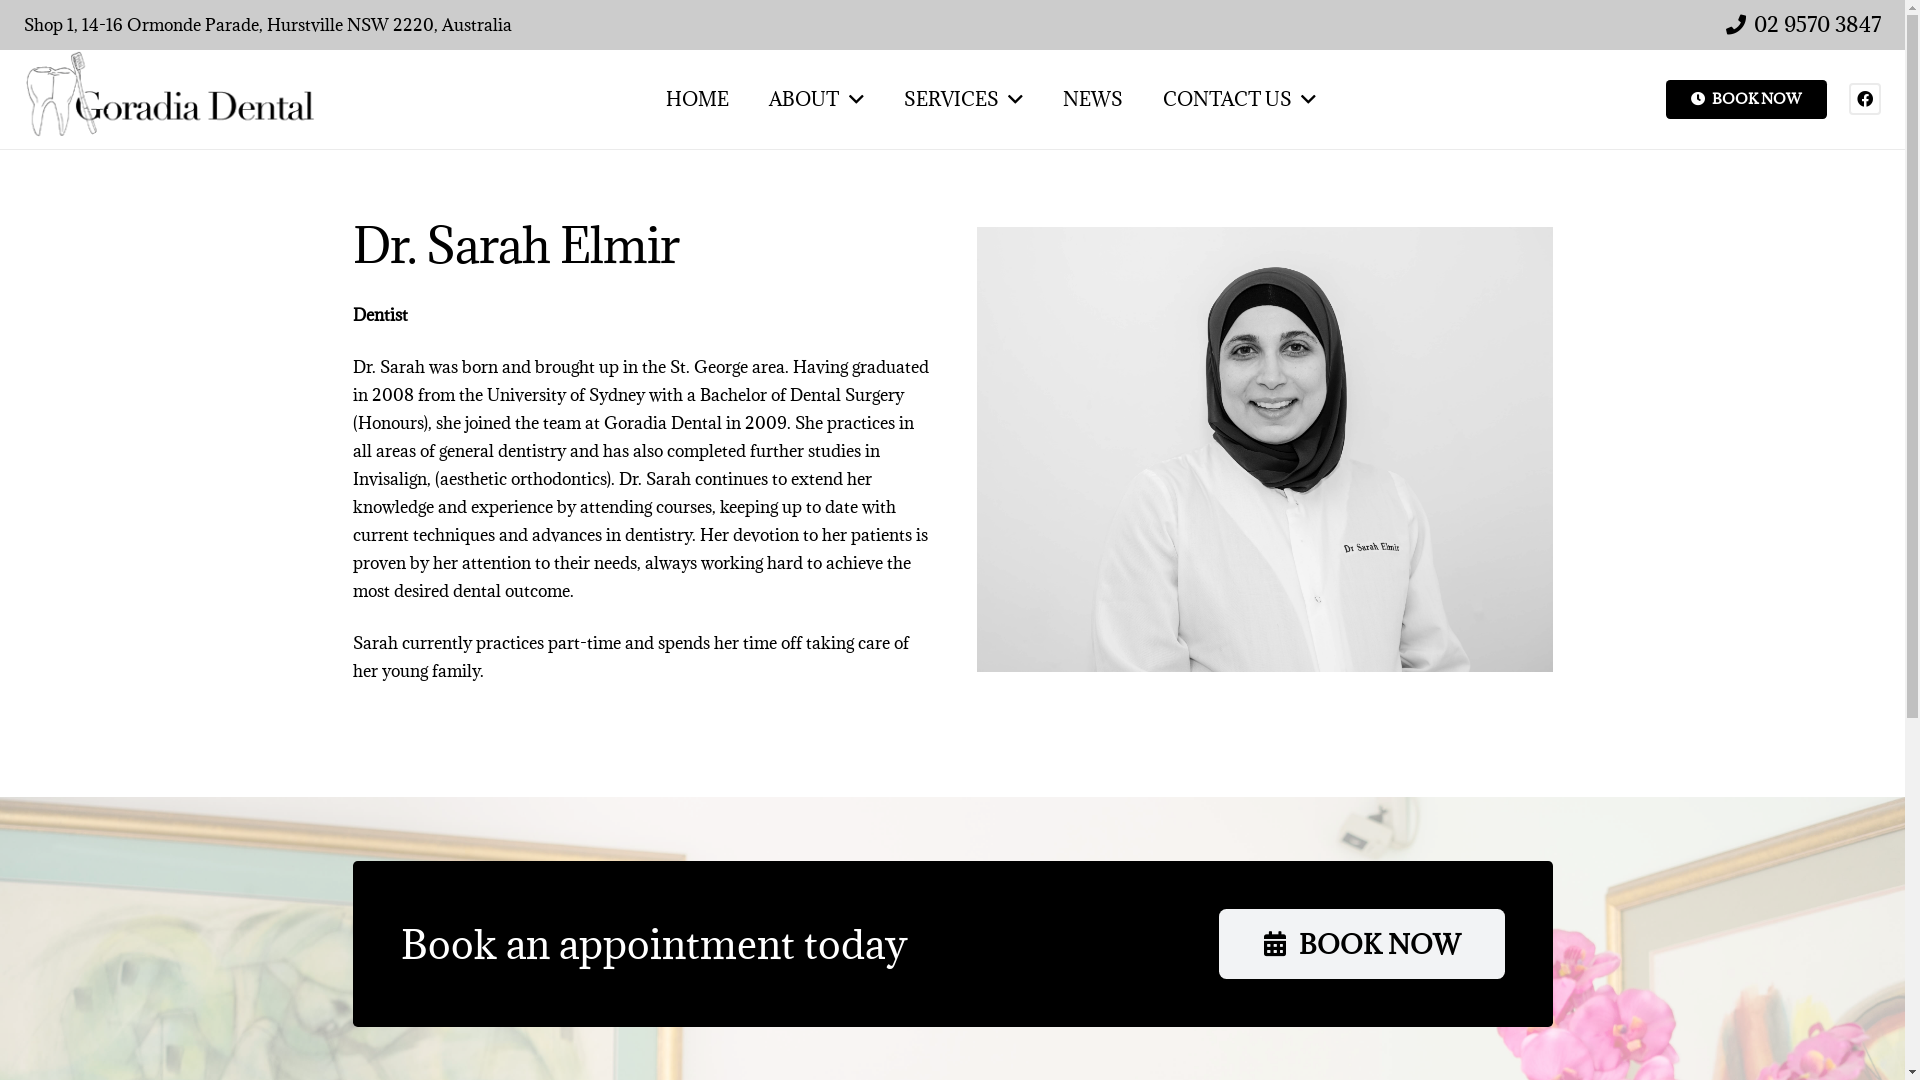  What do you see at coordinates (816, 100) in the screenshot?
I see `ABOUT` at bounding box center [816, 100].